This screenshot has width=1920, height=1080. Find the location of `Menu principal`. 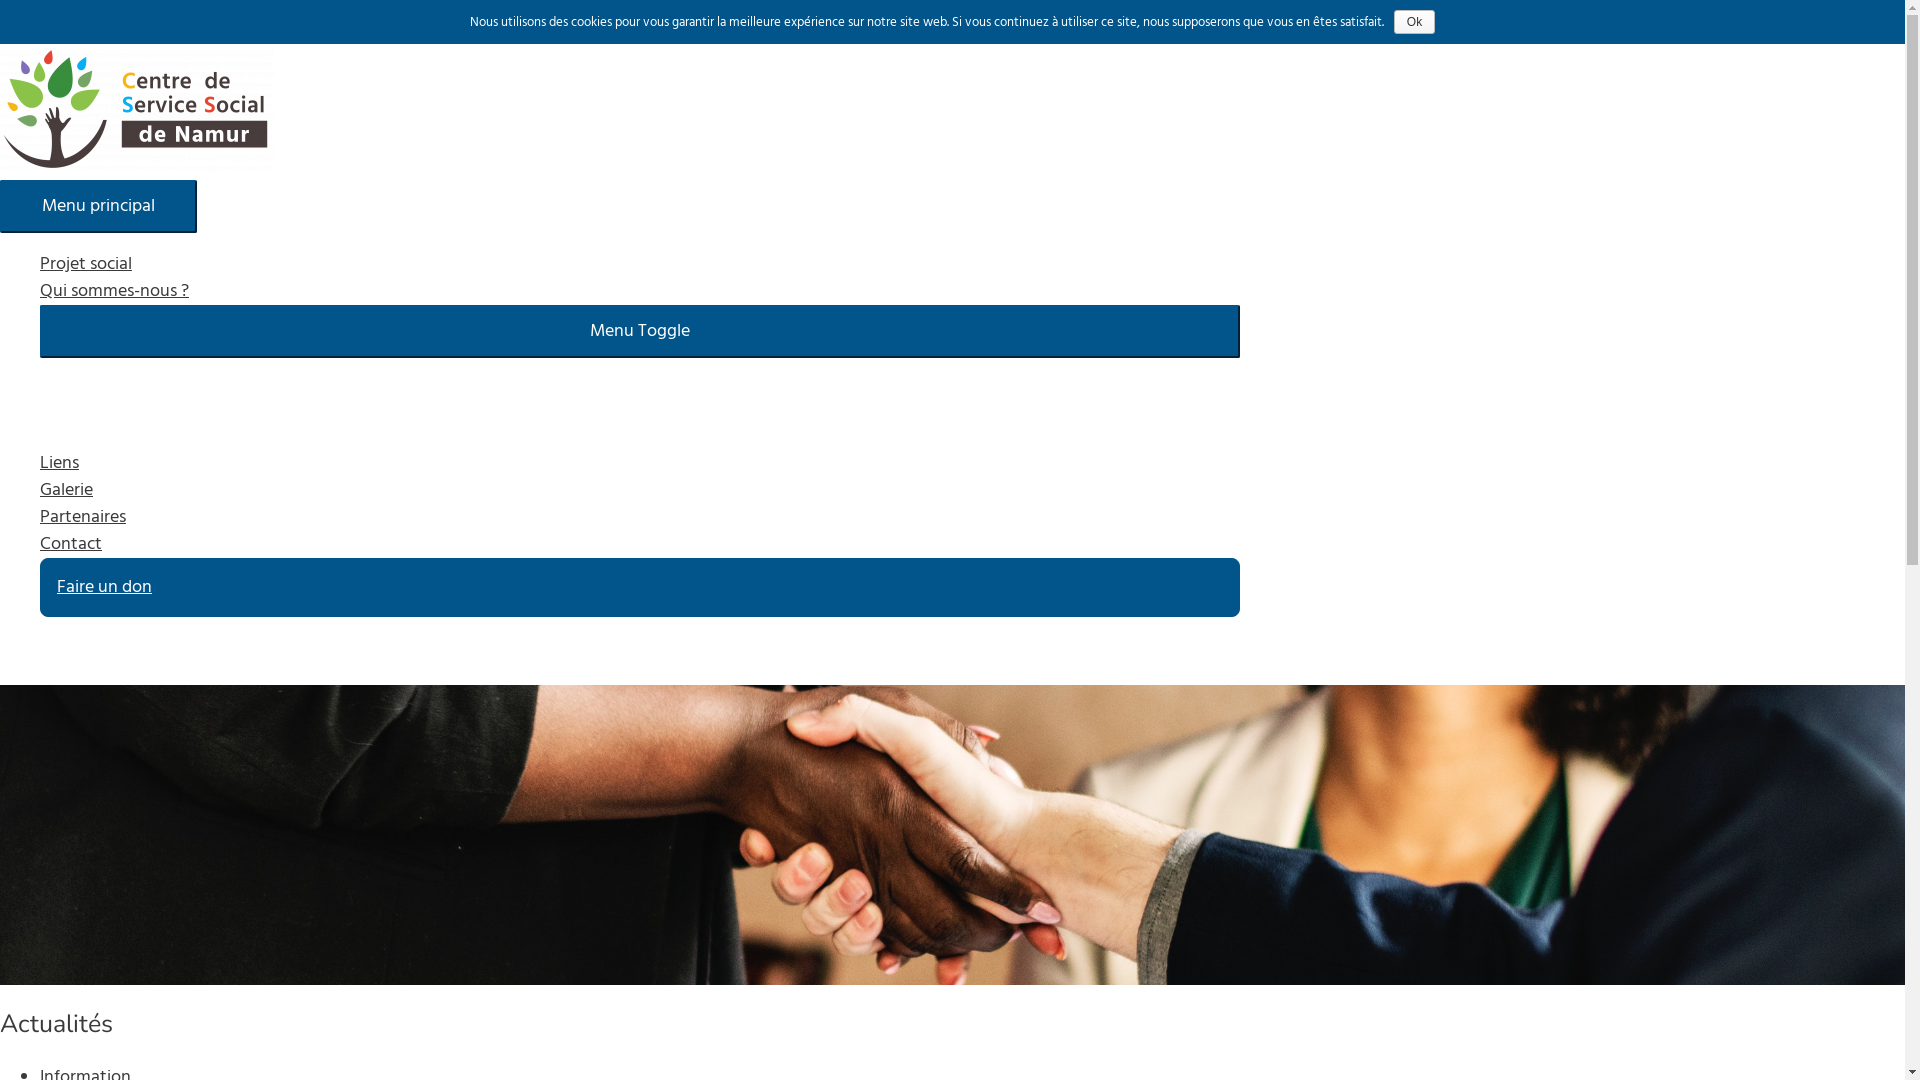

Menu principal is located at coordinates (98, 206).